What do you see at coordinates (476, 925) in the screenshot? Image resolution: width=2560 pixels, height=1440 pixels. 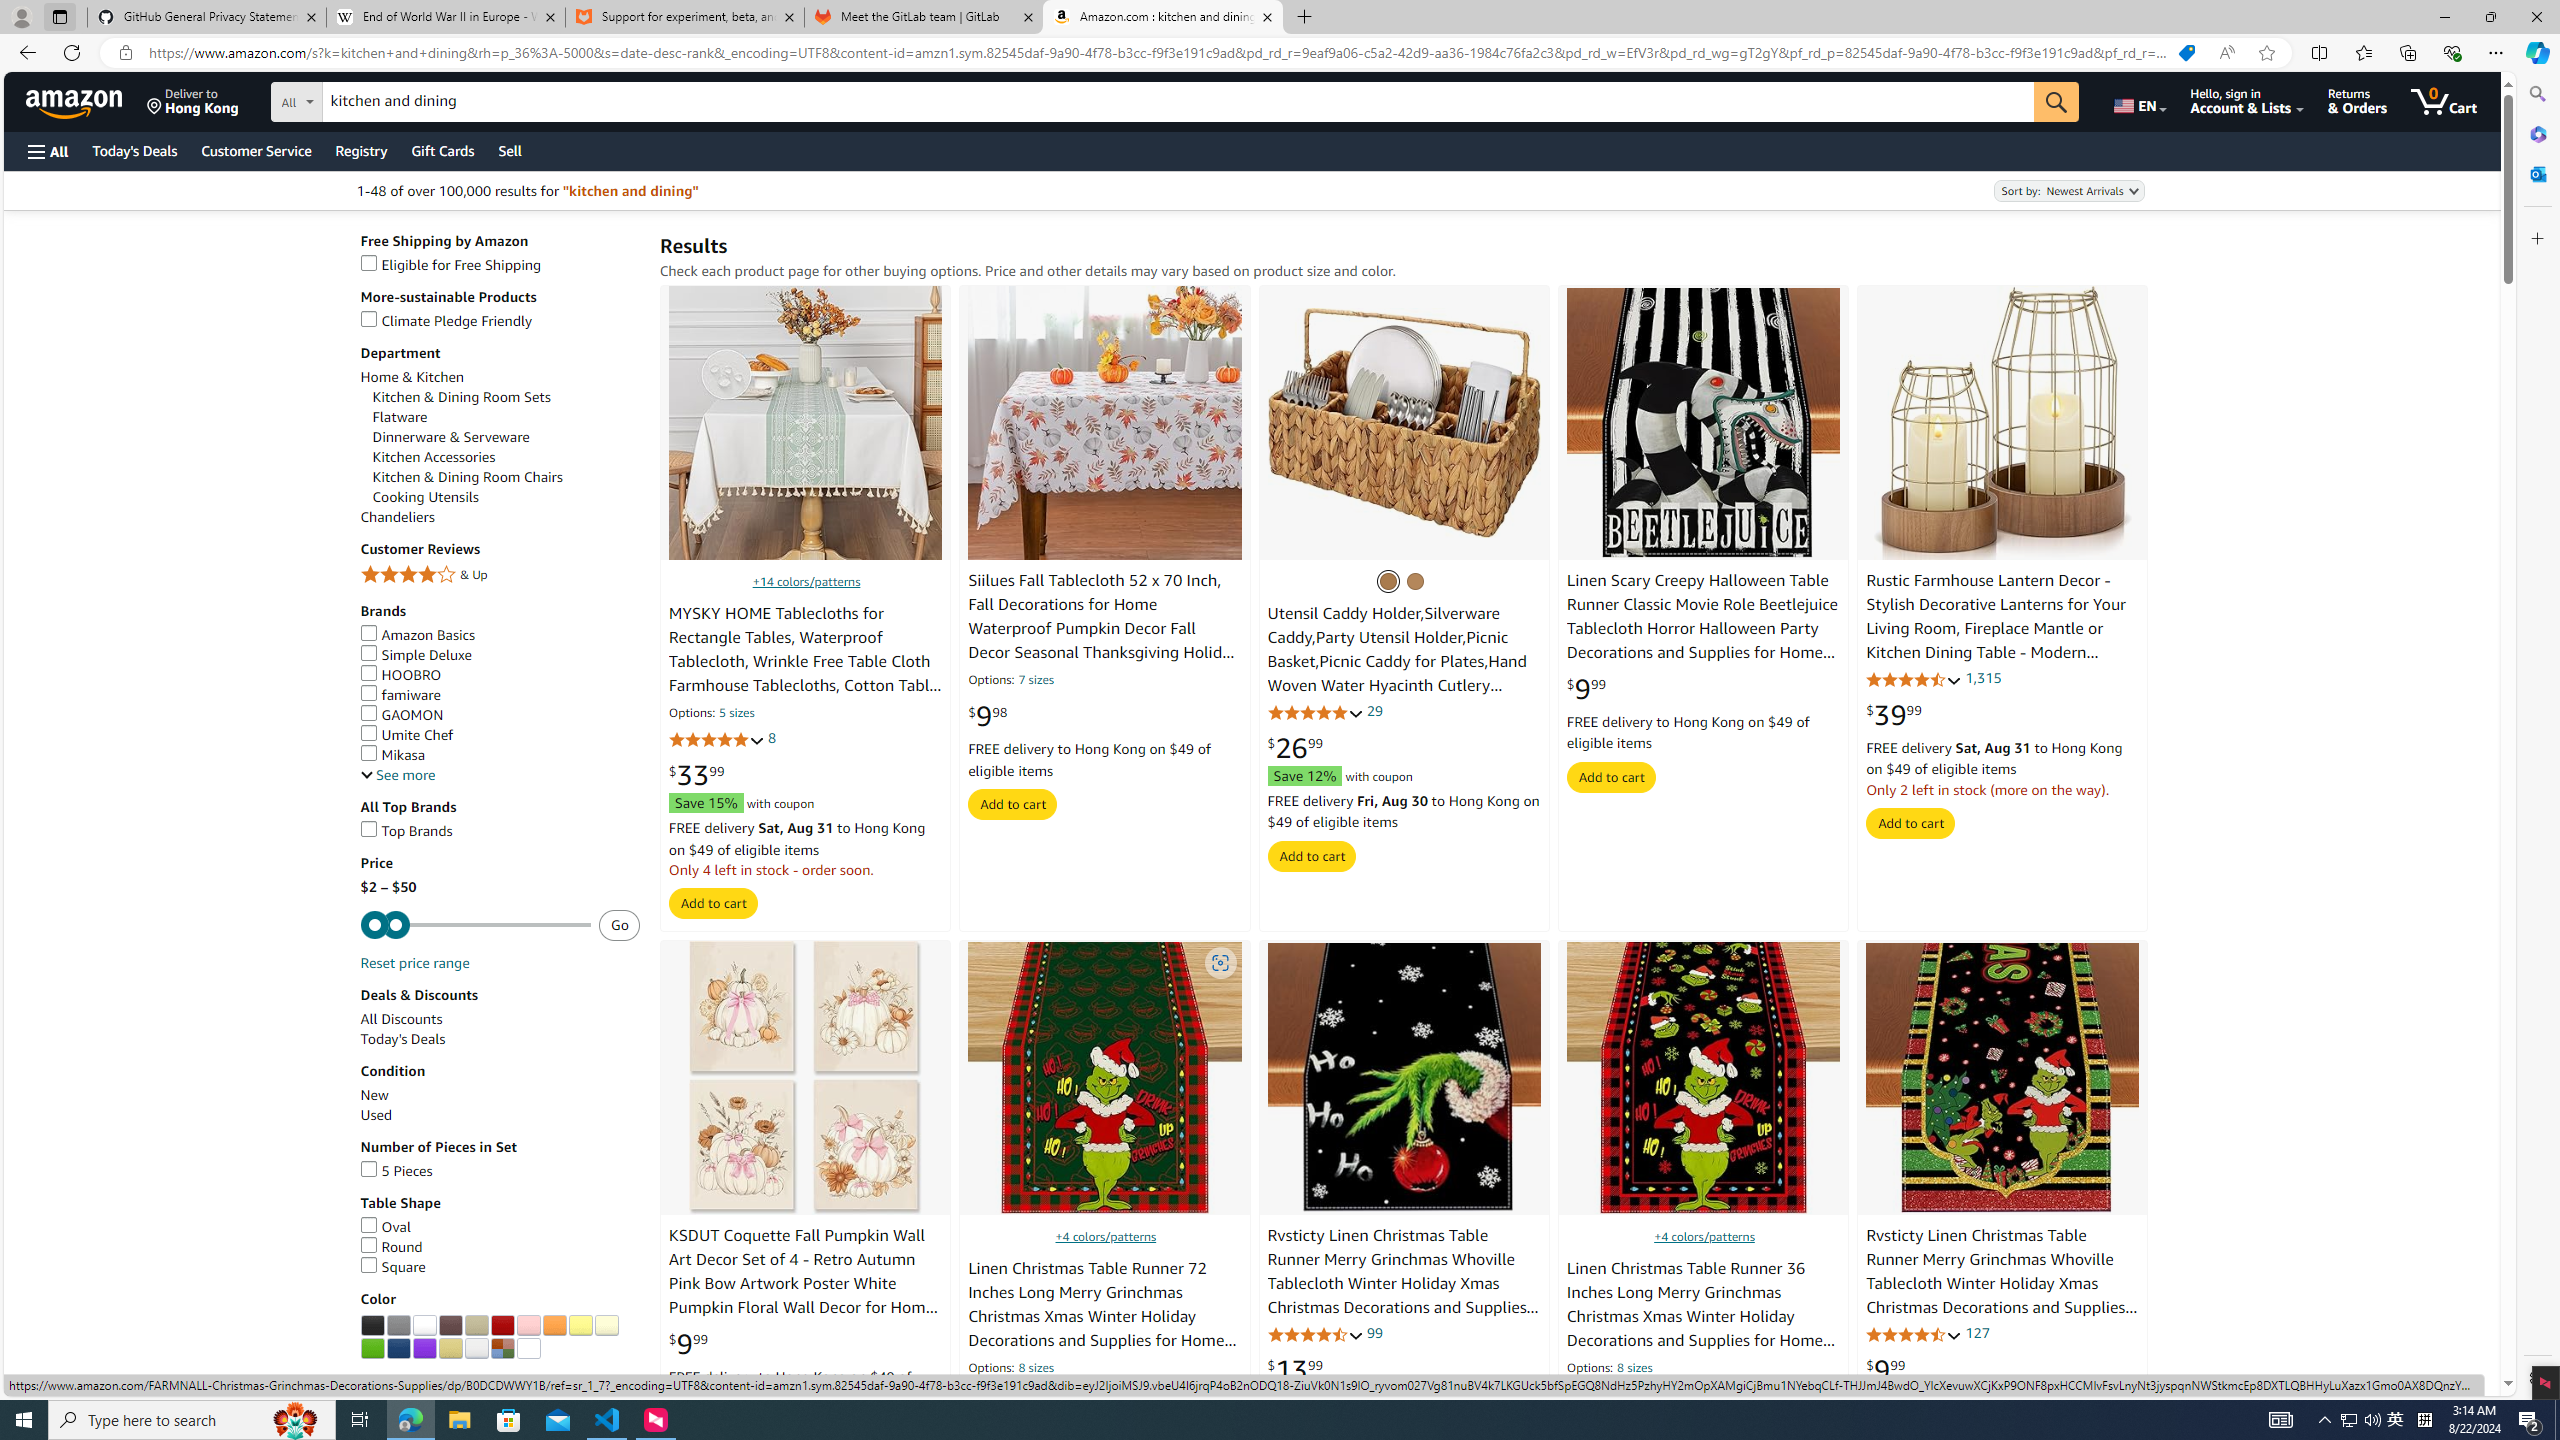 I see `Minimum` at bounding box center [476, 925].